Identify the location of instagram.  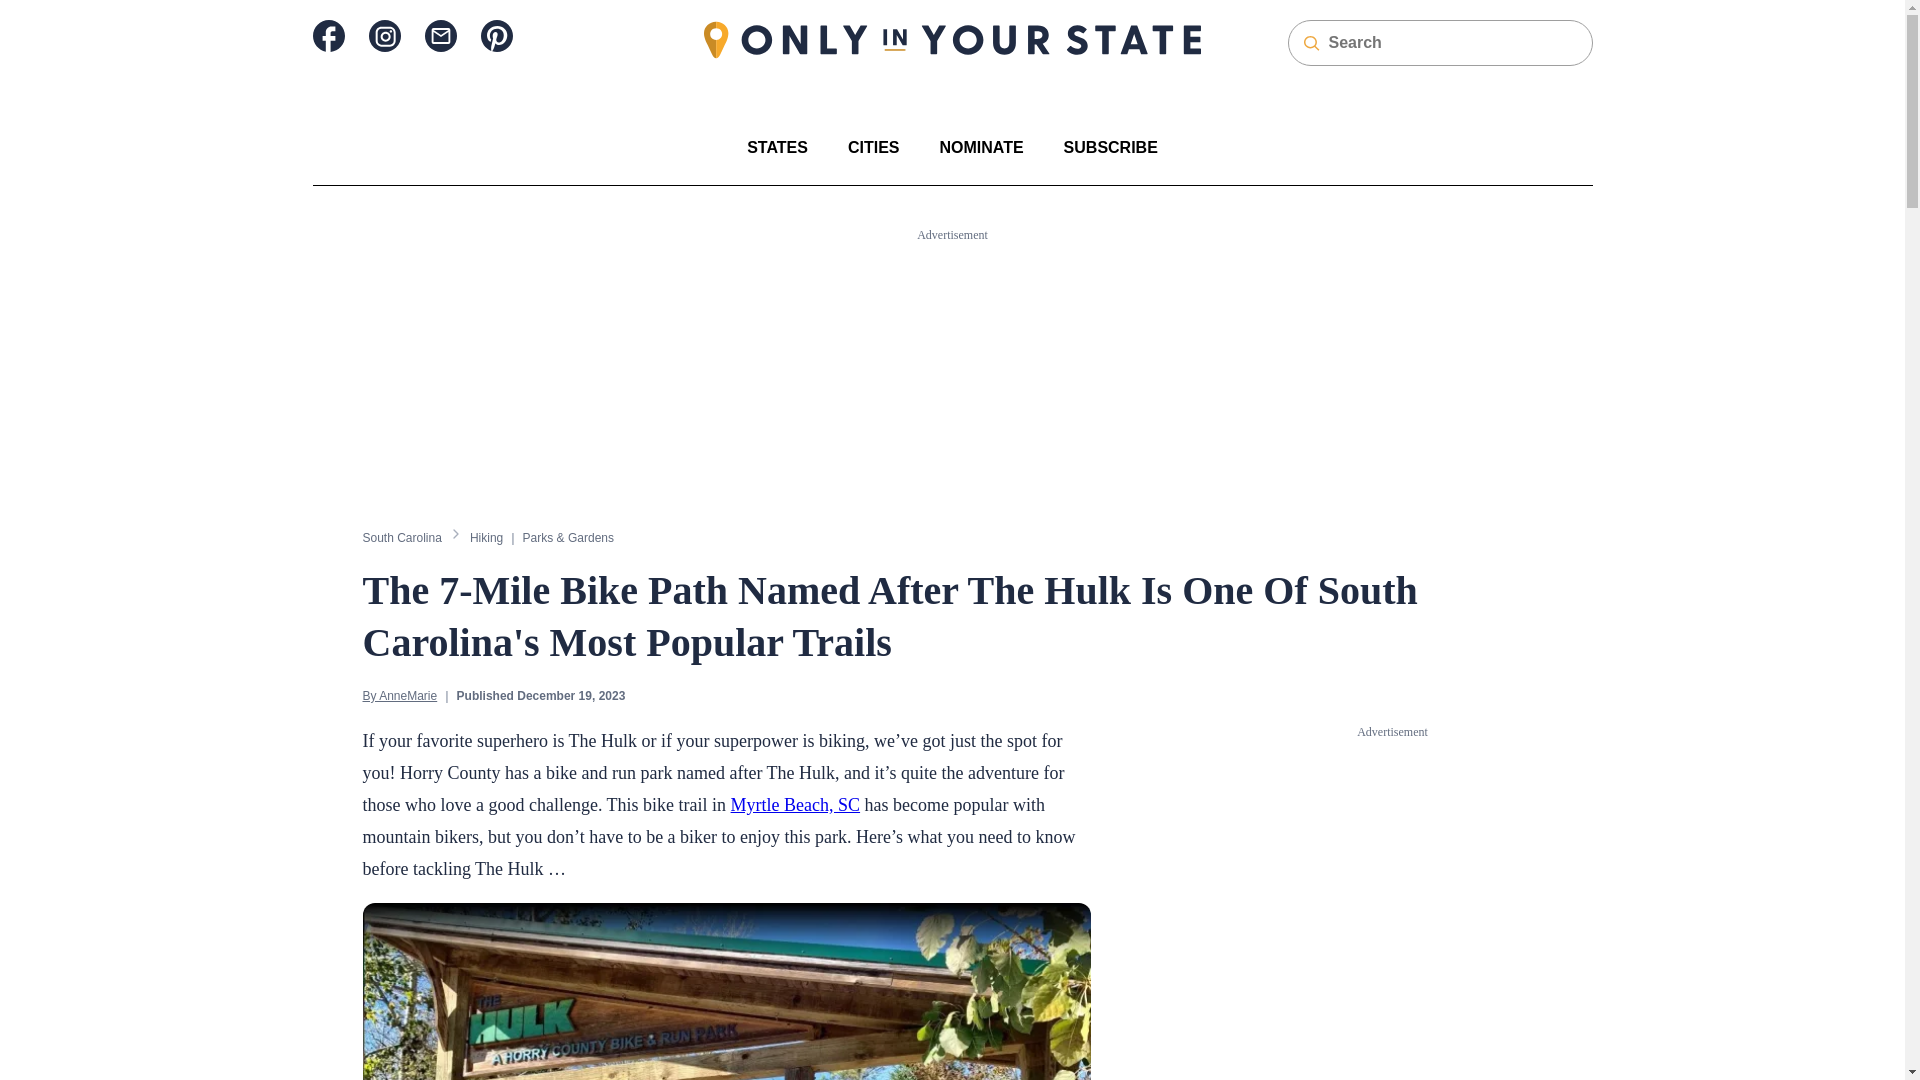
(384, 36).